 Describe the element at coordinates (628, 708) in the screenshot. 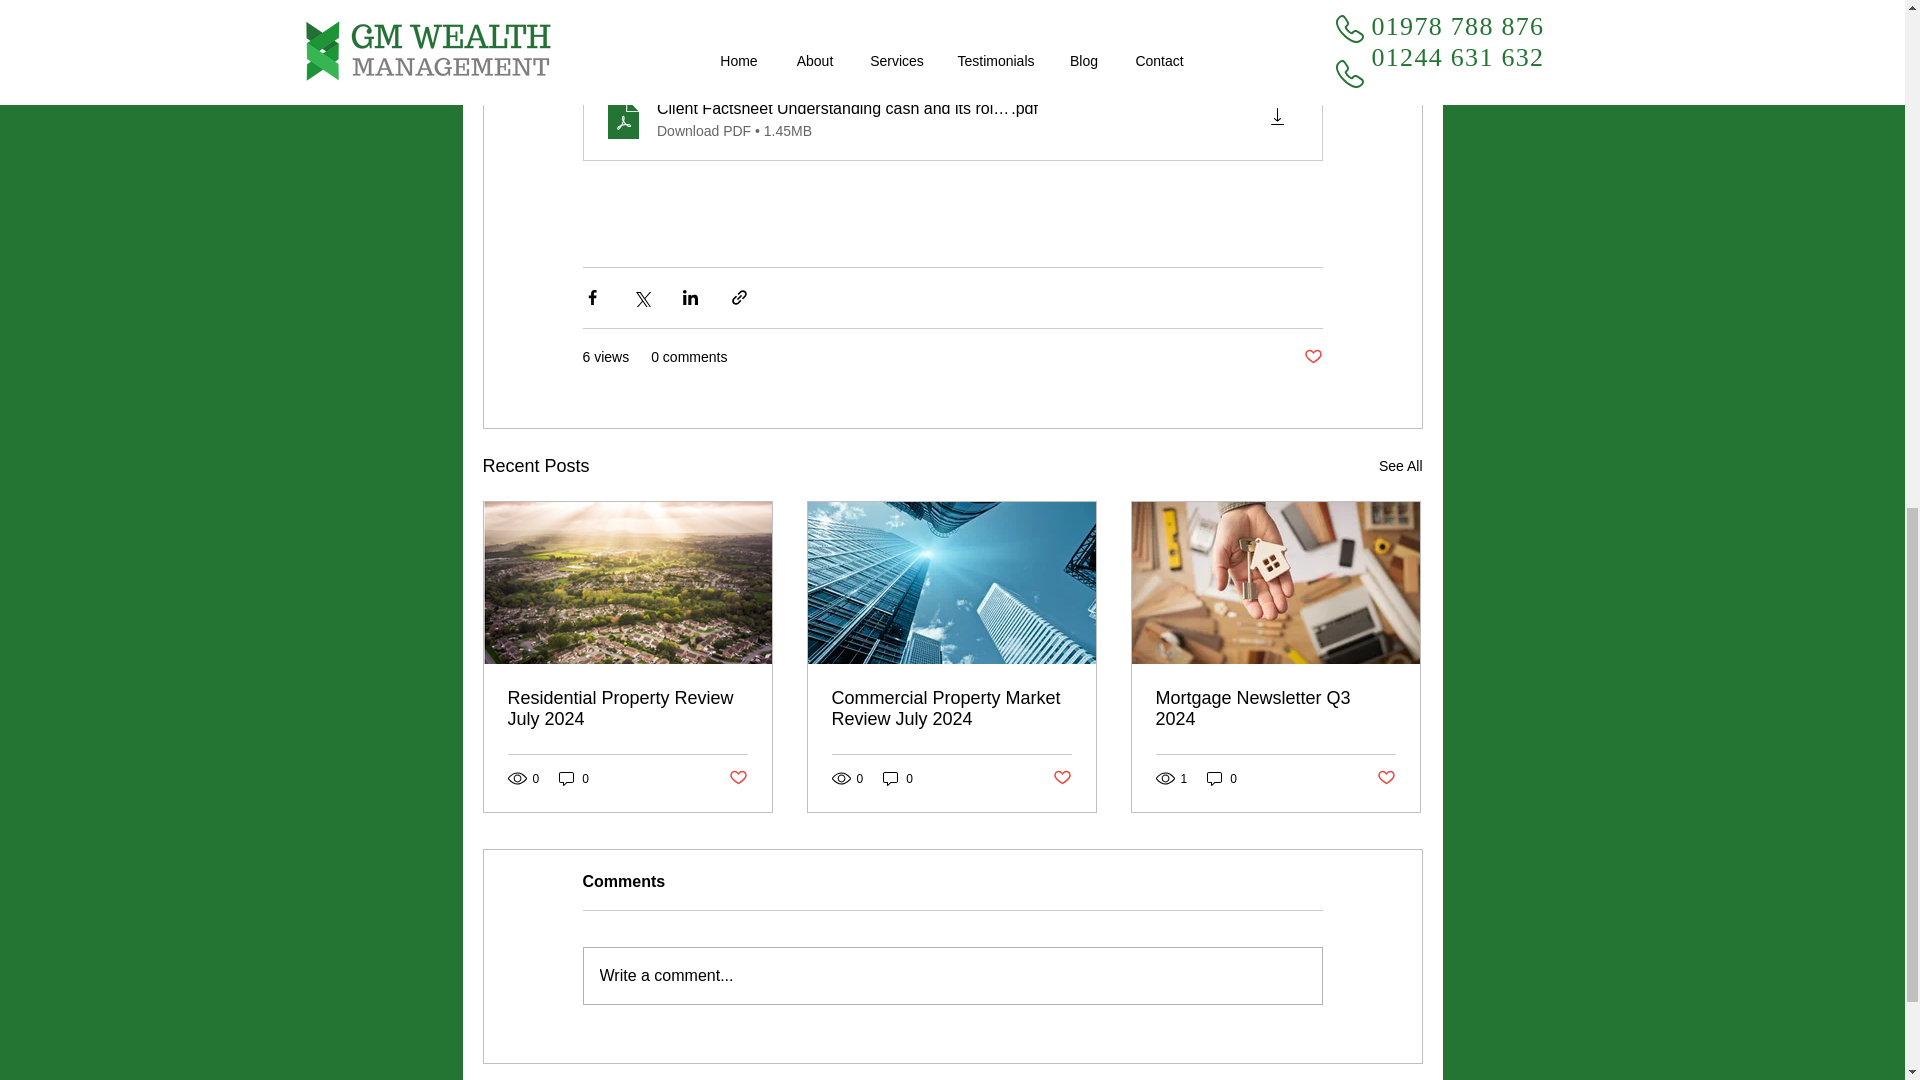

I see `Residential Property Review July 2024` at that location.